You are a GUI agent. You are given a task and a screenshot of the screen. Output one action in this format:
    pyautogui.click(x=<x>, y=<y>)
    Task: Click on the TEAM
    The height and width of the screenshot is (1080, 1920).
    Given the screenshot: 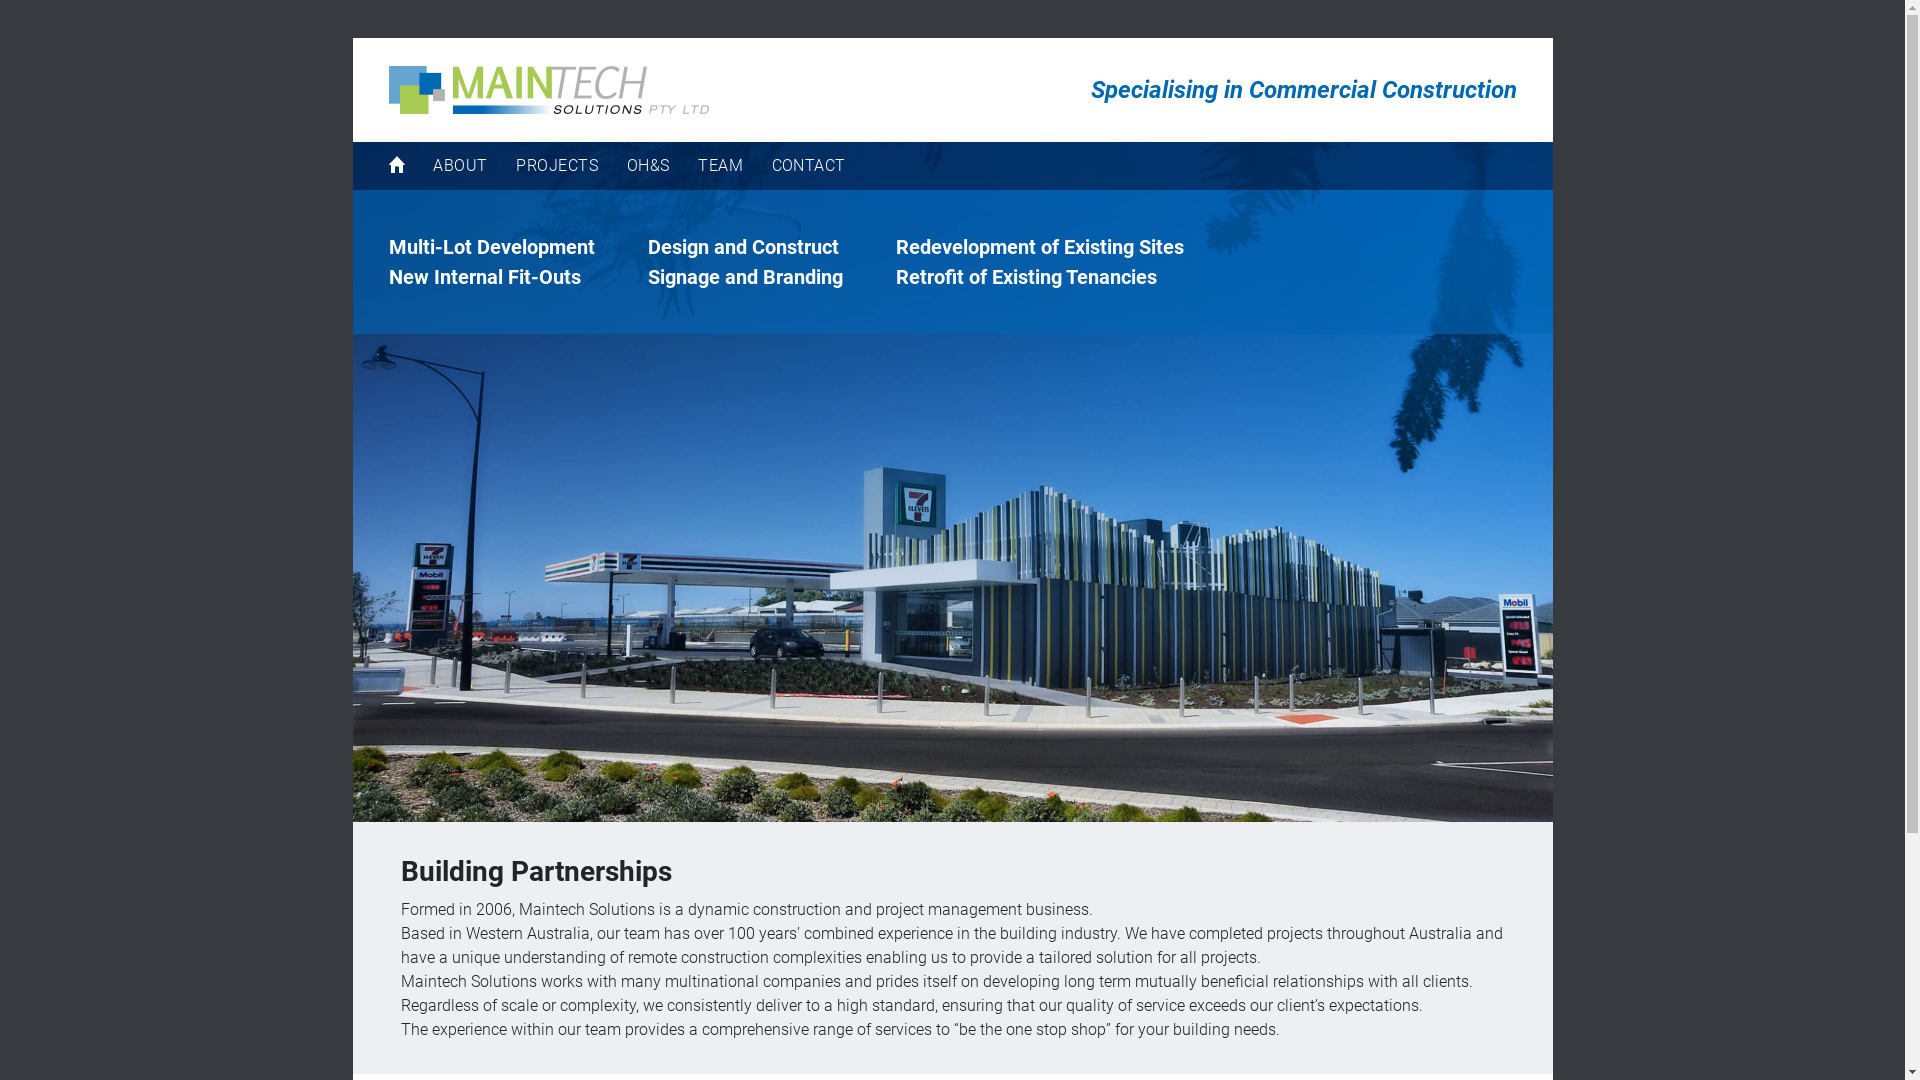 What is the action you would take?
    pyautogui.click(x=720, y=166)
    